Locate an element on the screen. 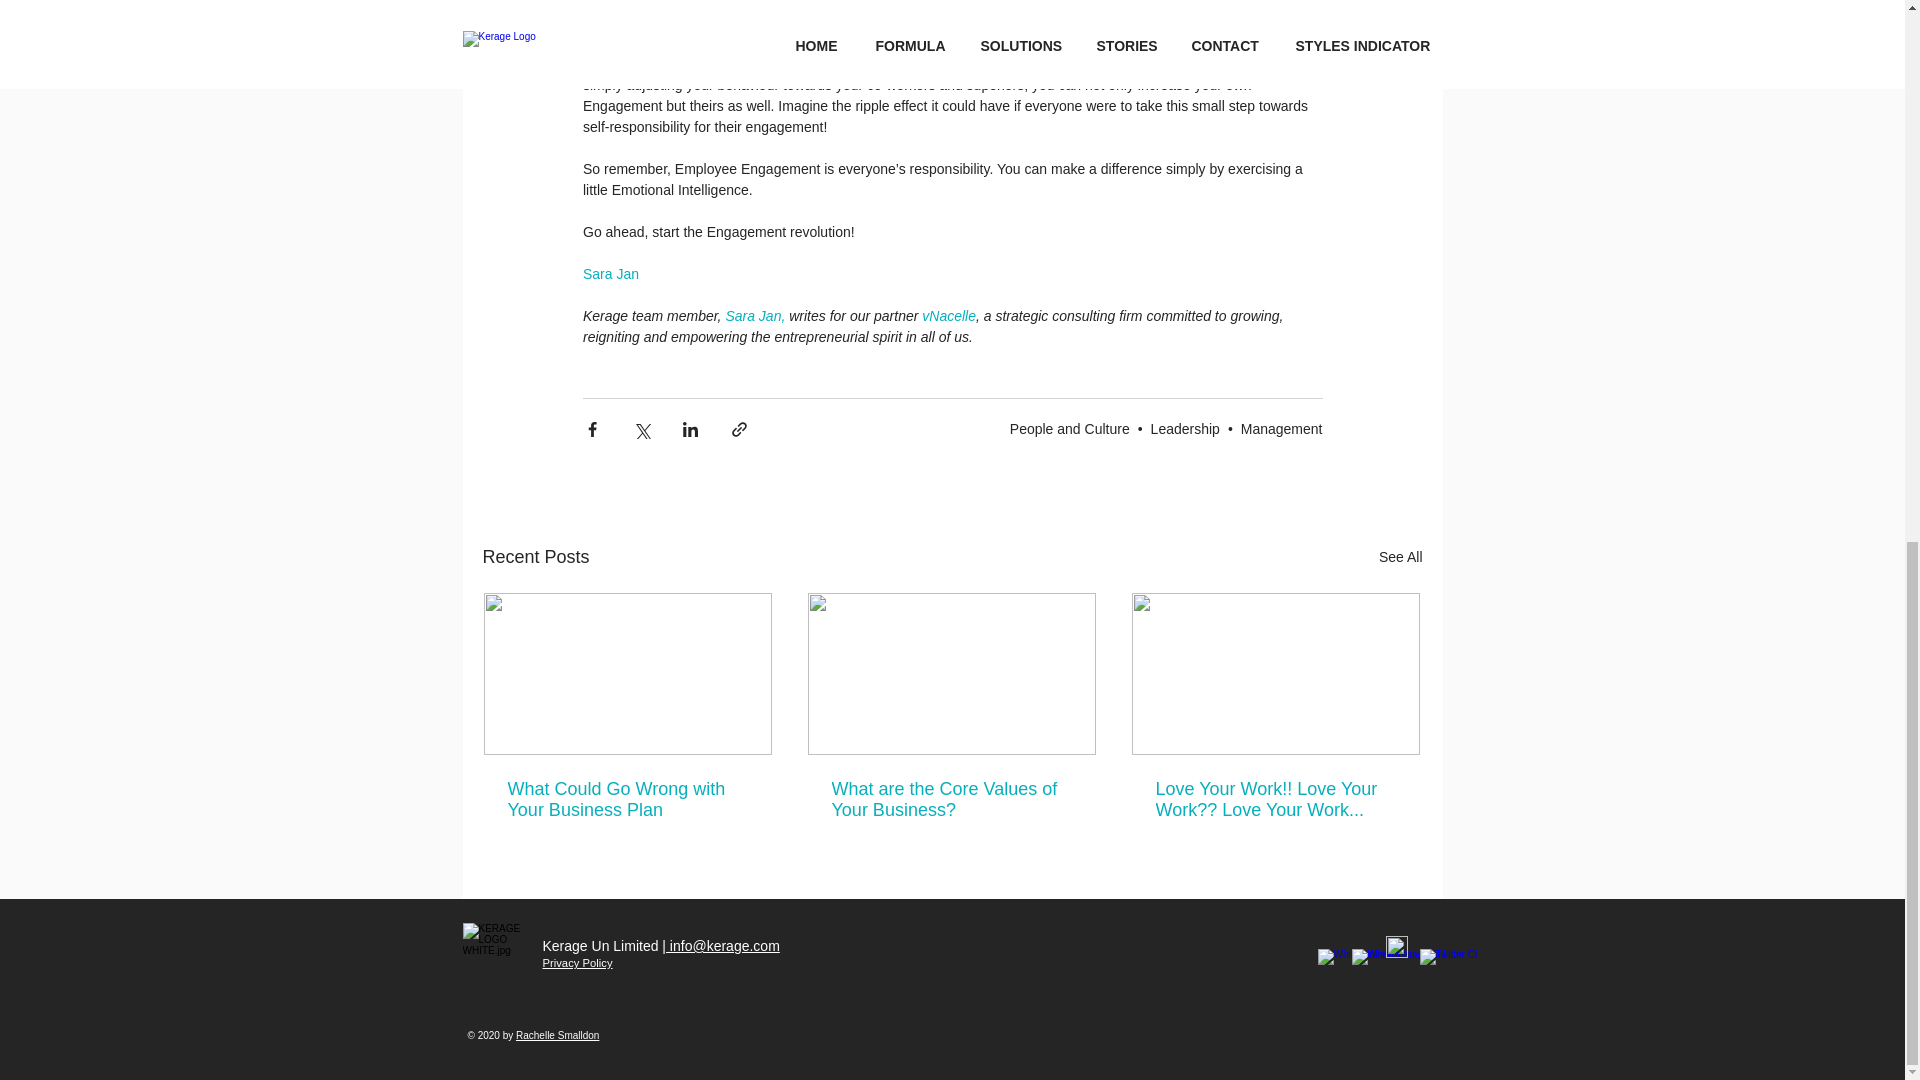 This screenshot has height=1080, width=1920. See All is located at coordinates (1400, 558).